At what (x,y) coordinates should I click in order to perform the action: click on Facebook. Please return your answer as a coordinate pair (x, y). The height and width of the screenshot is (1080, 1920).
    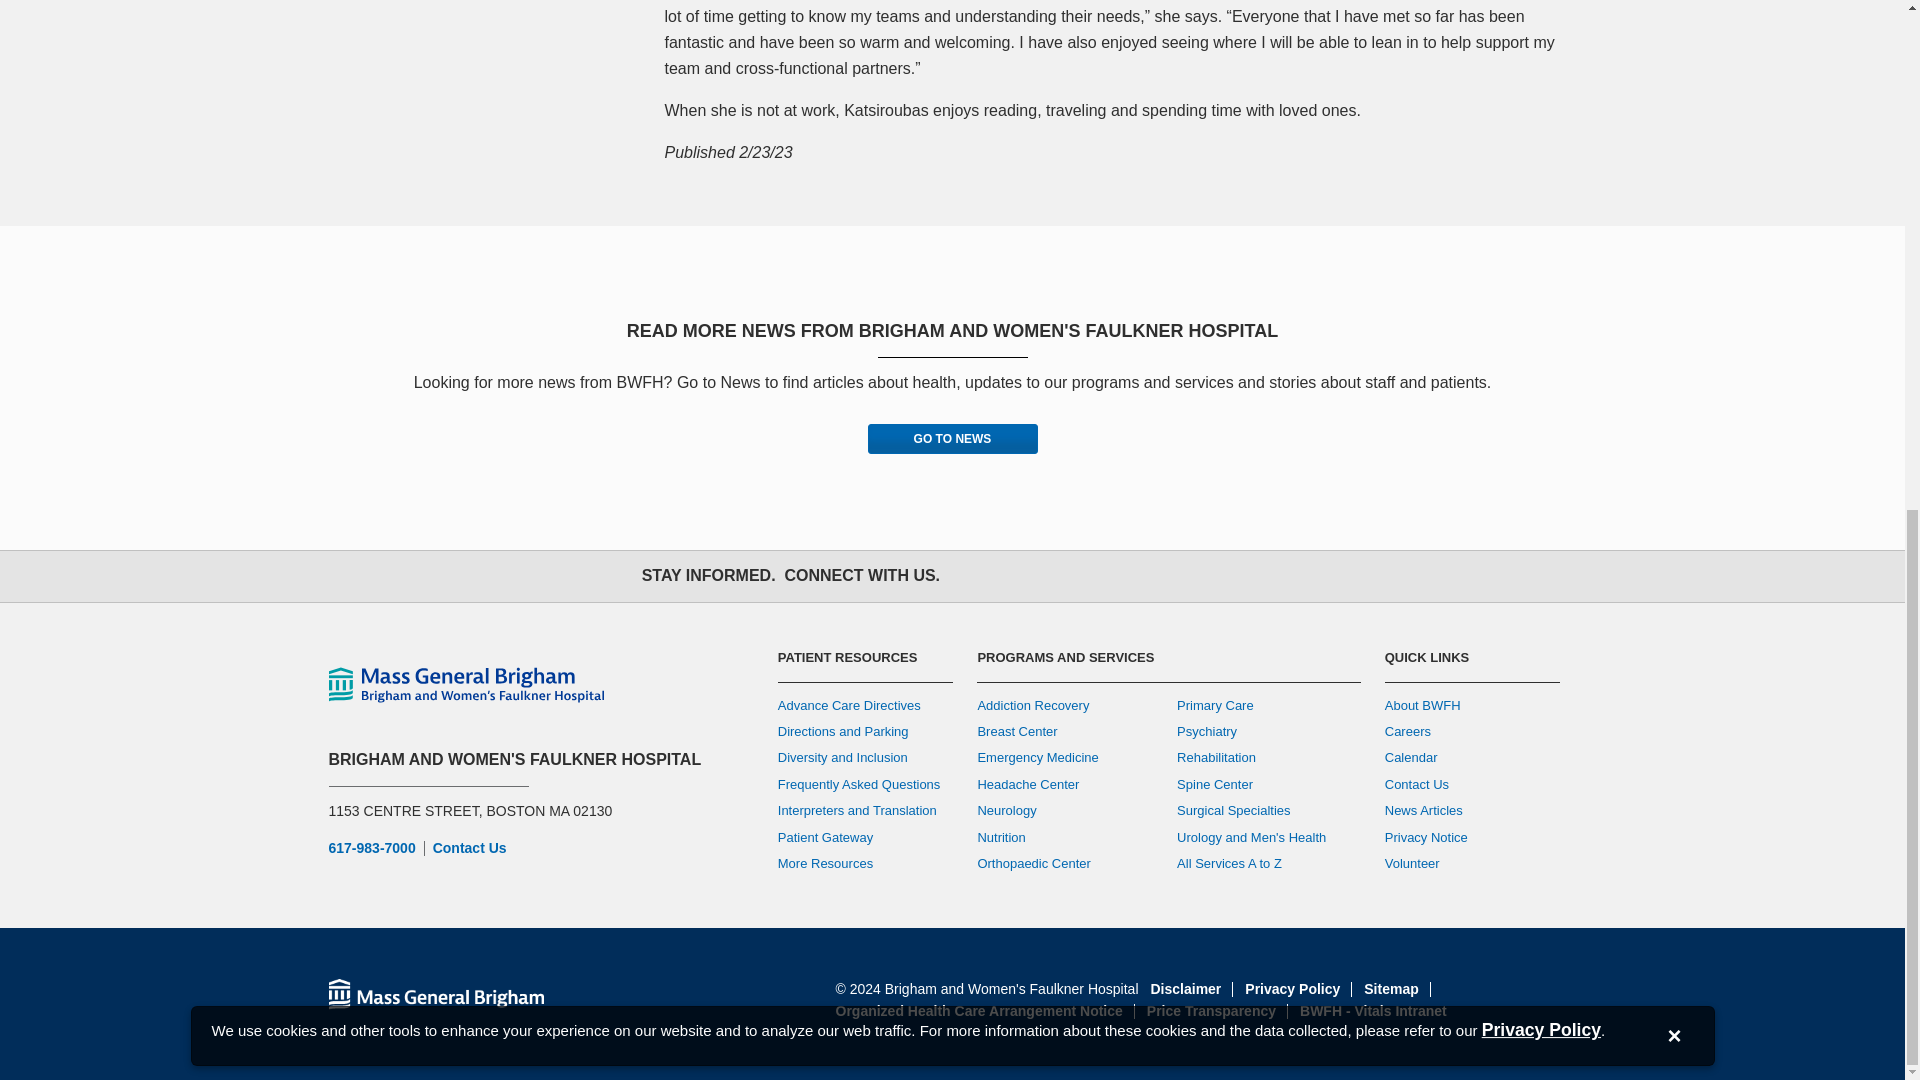
    Looking at the image, I should click on (974, 576).